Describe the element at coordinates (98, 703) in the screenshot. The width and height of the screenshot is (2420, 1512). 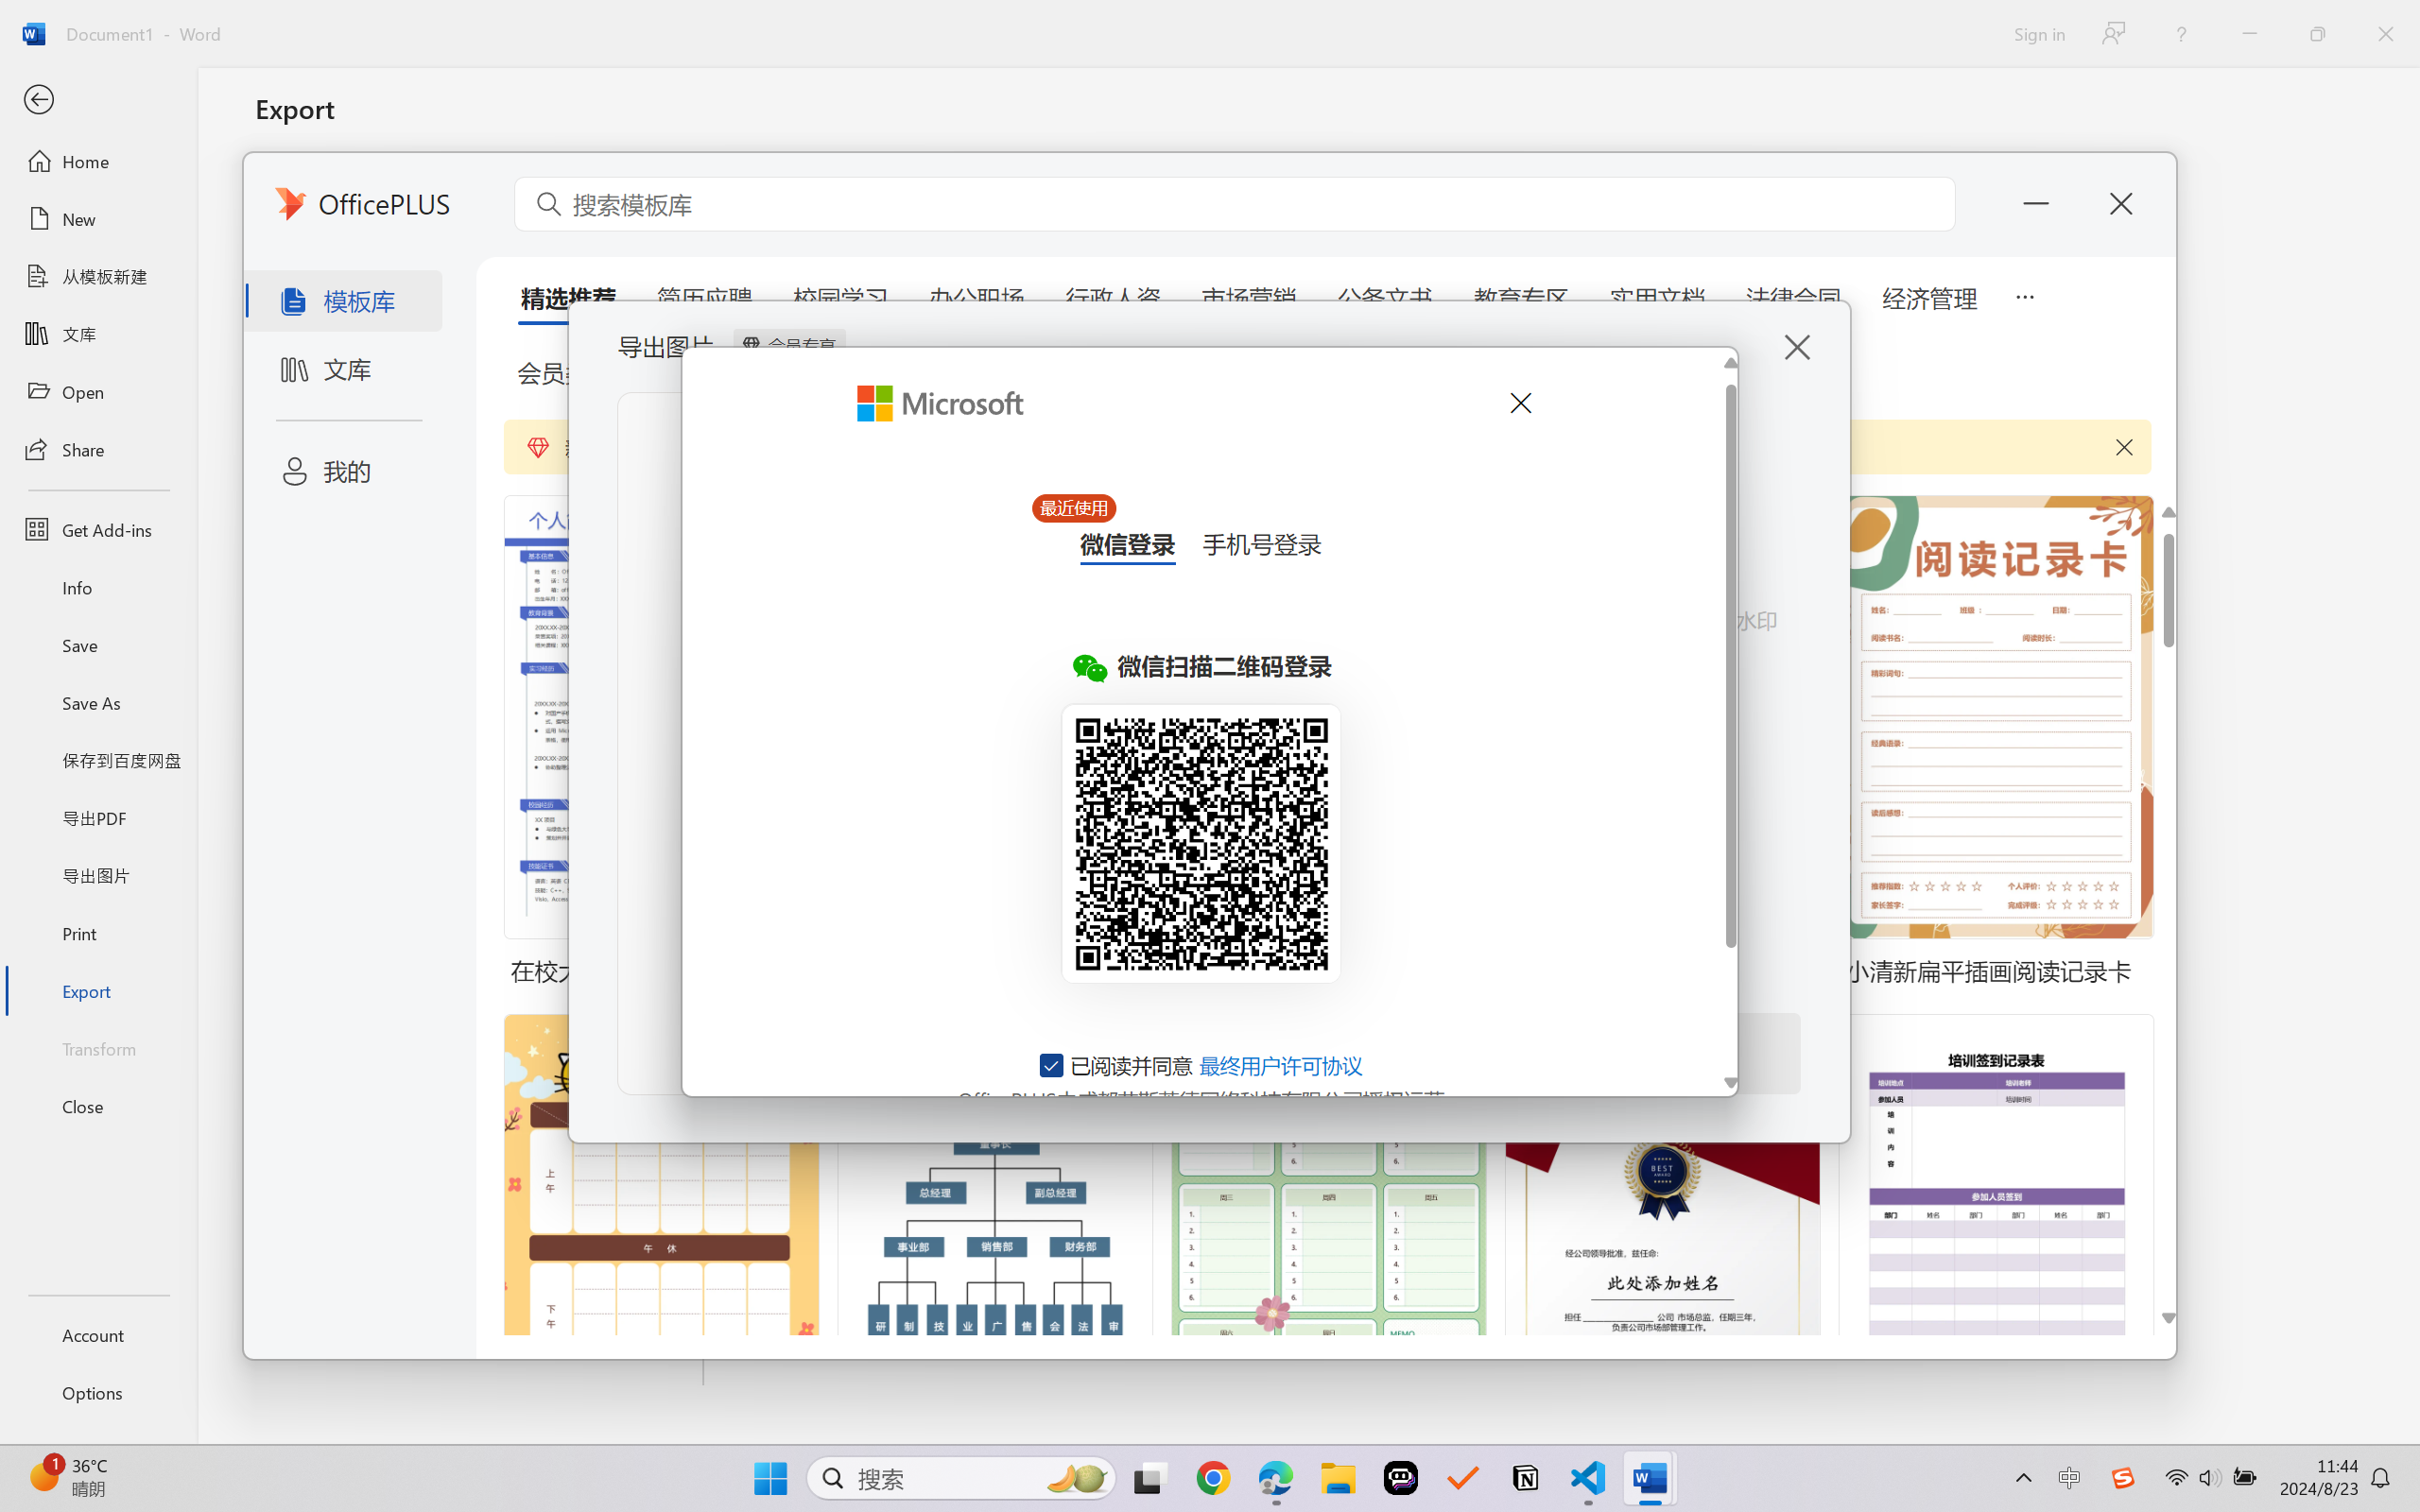
I see `Save As` at that location.